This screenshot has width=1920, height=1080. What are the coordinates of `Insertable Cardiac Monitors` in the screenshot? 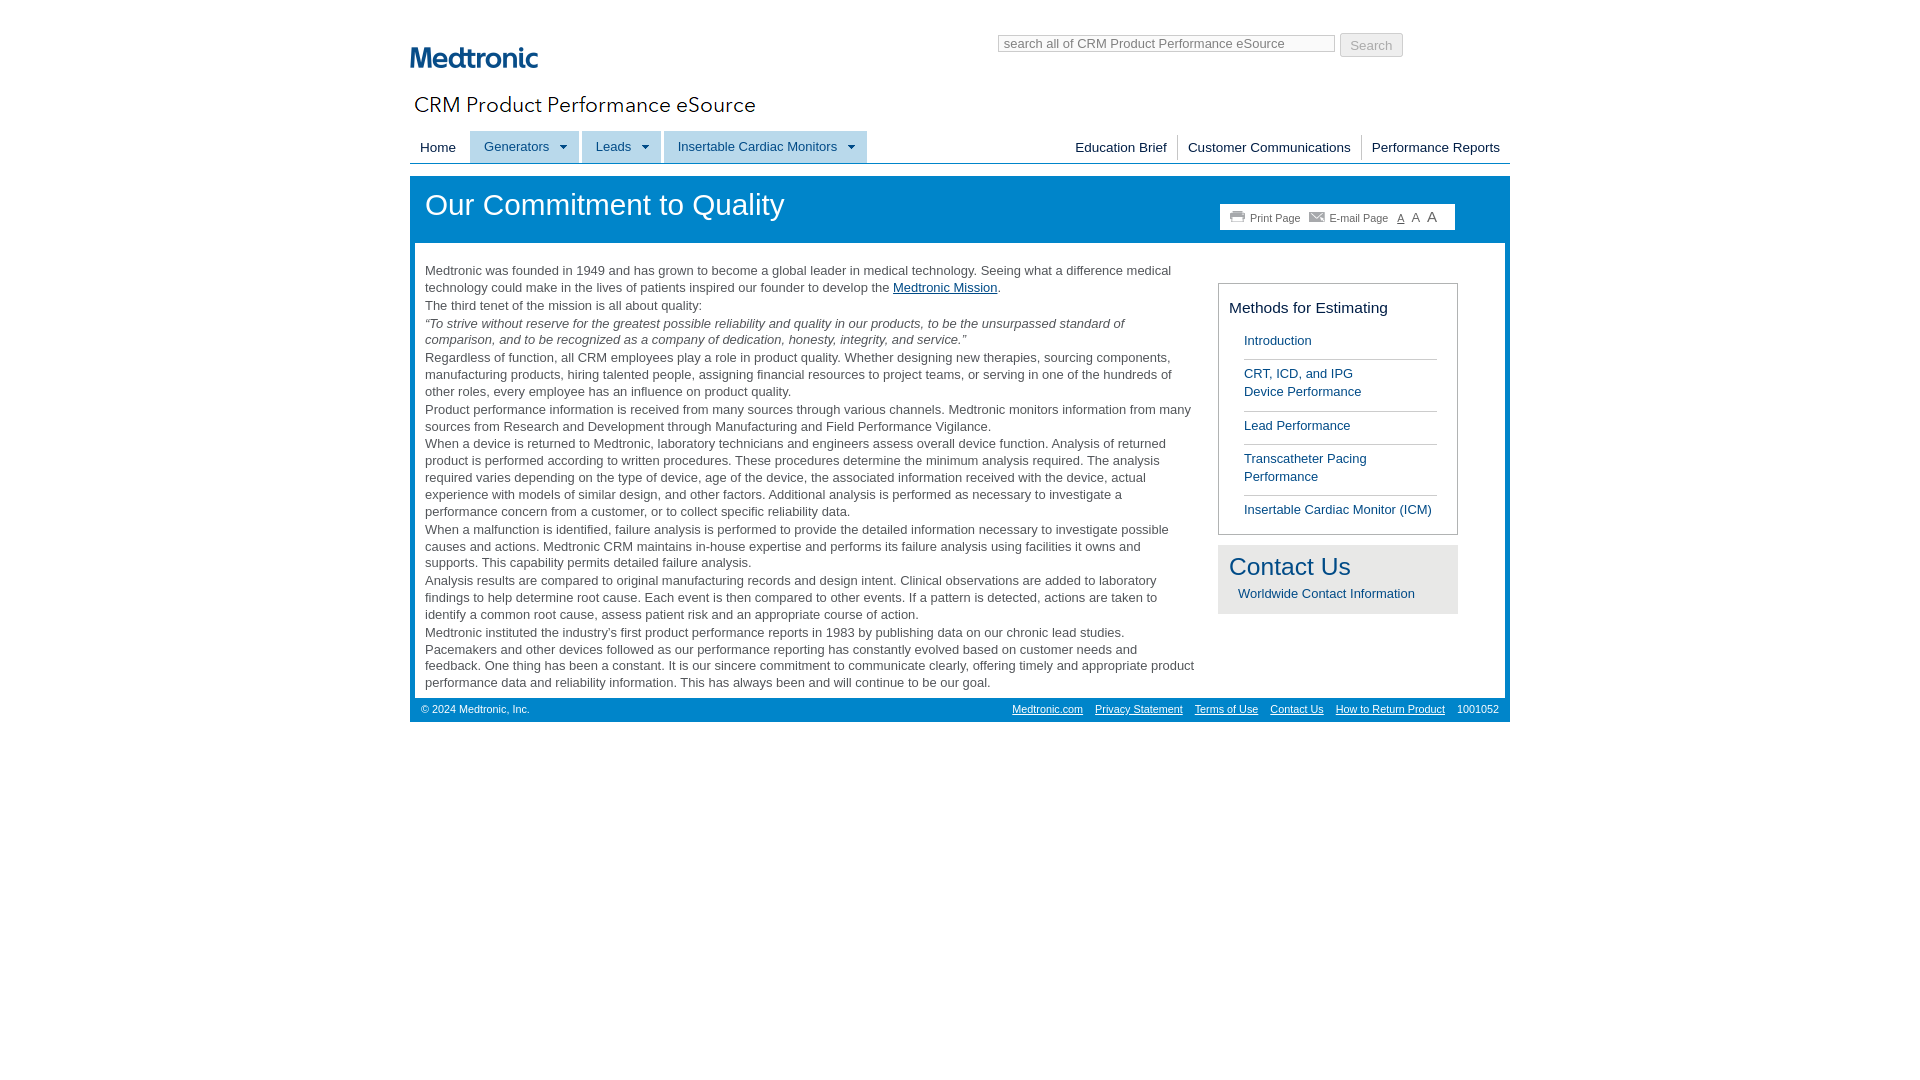 It's located at (764, 147).